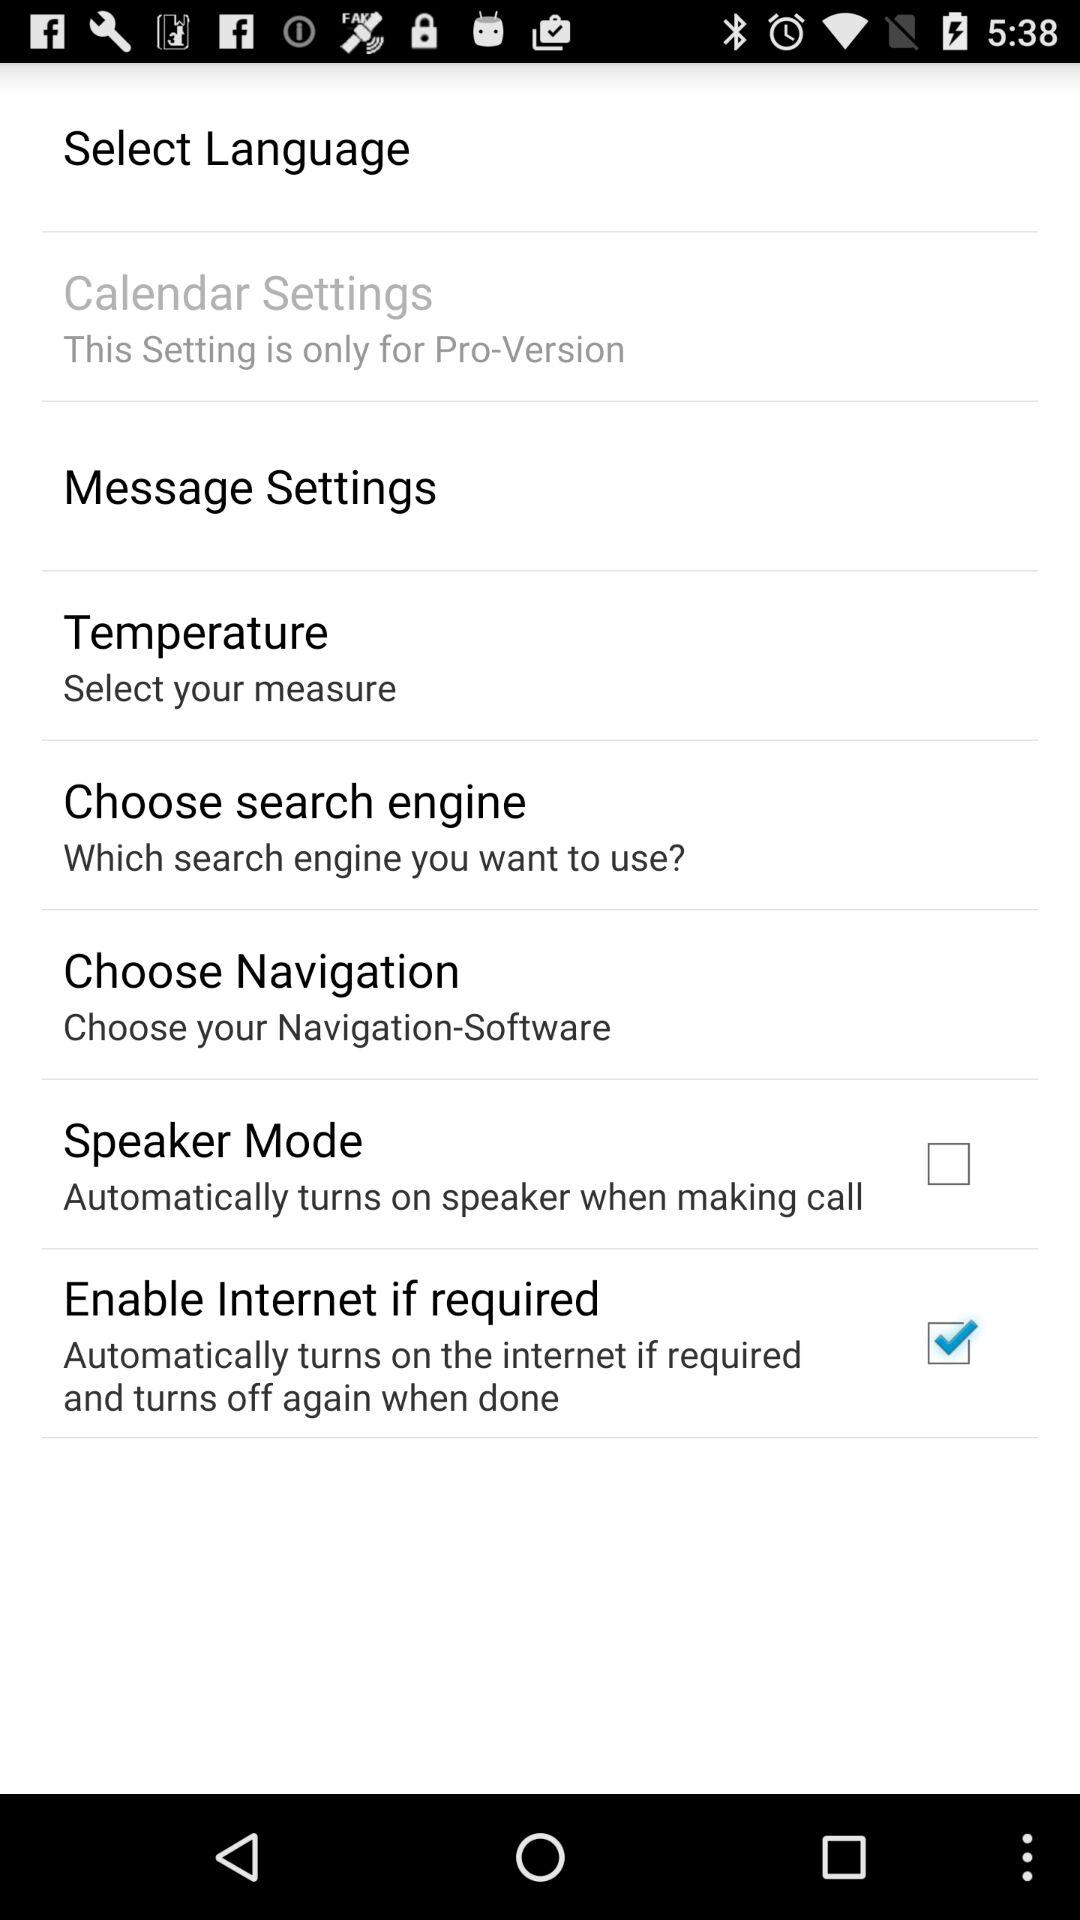  What do you see at coordinates (248, 291) in the screenshot?
I see `select the calendar settings` at bounding box center [248, 291].